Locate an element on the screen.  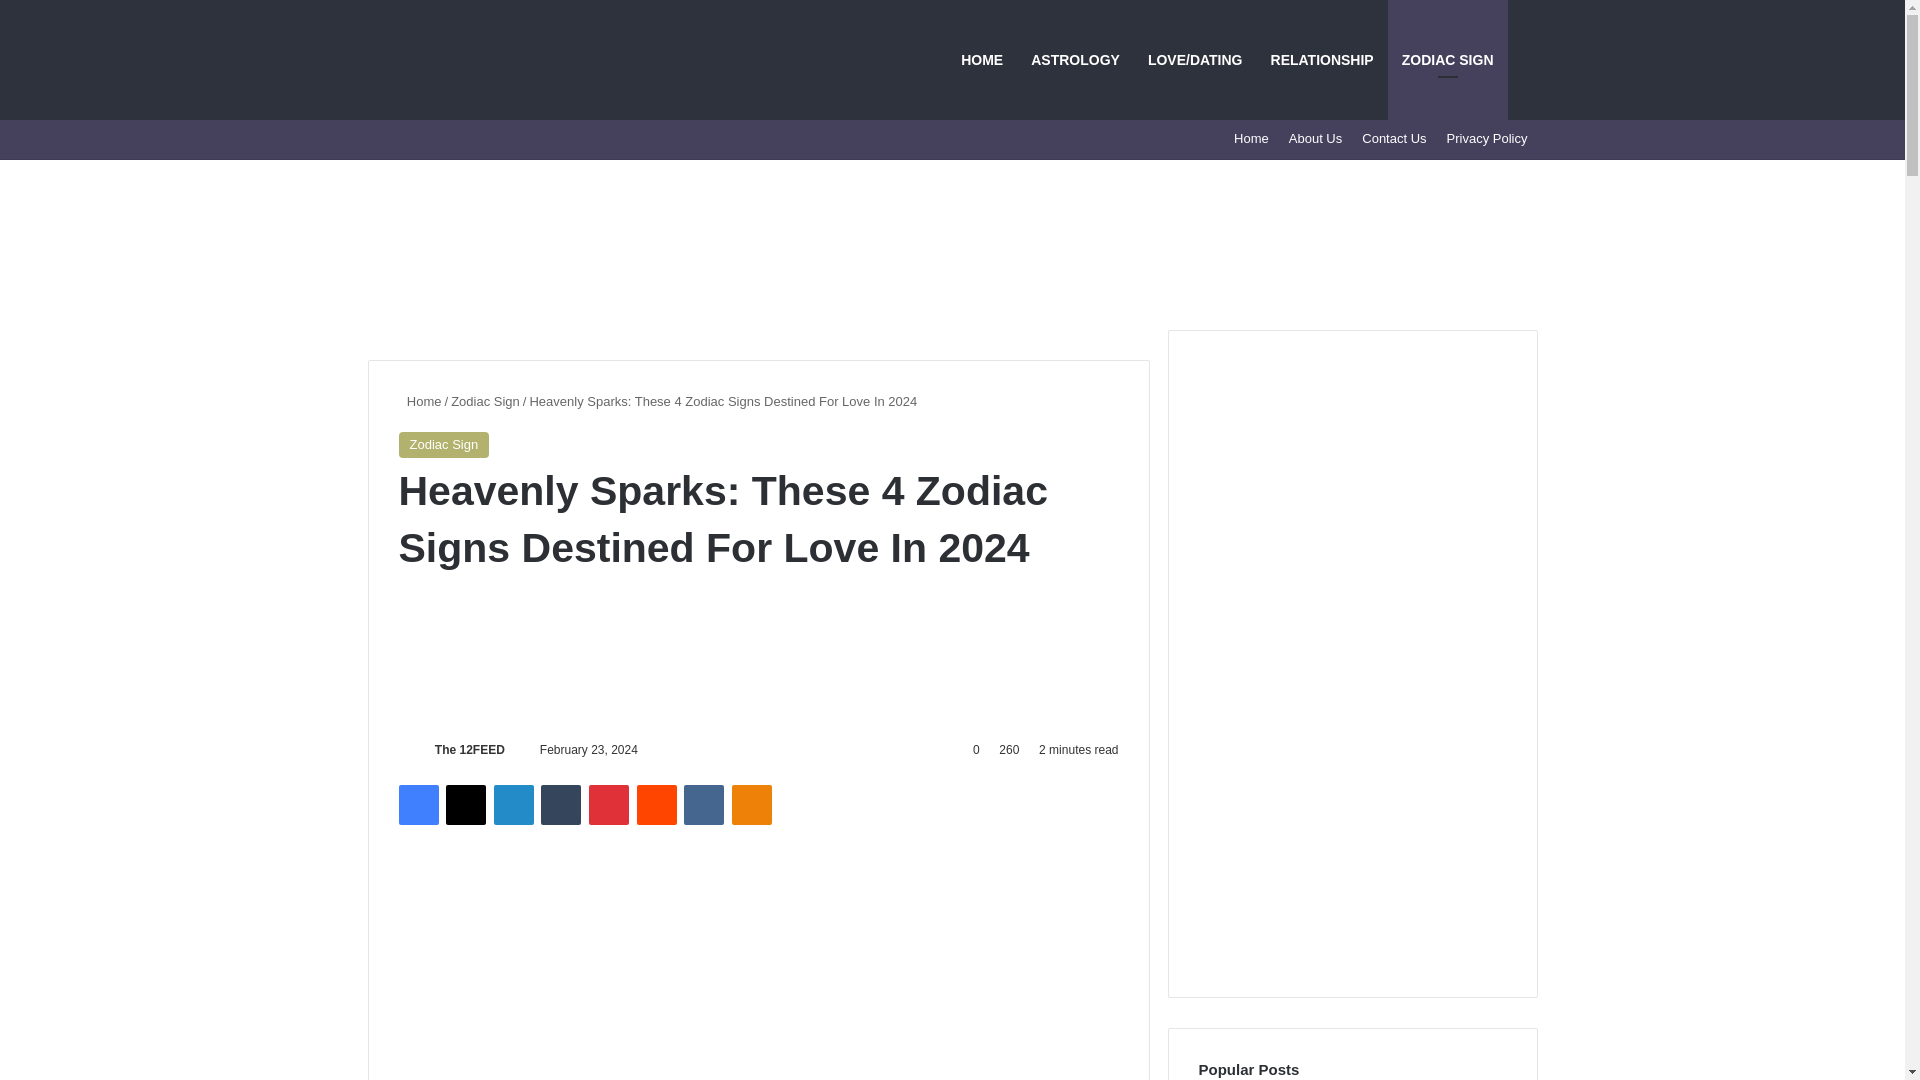
Home is located at coordinates (419, 402).